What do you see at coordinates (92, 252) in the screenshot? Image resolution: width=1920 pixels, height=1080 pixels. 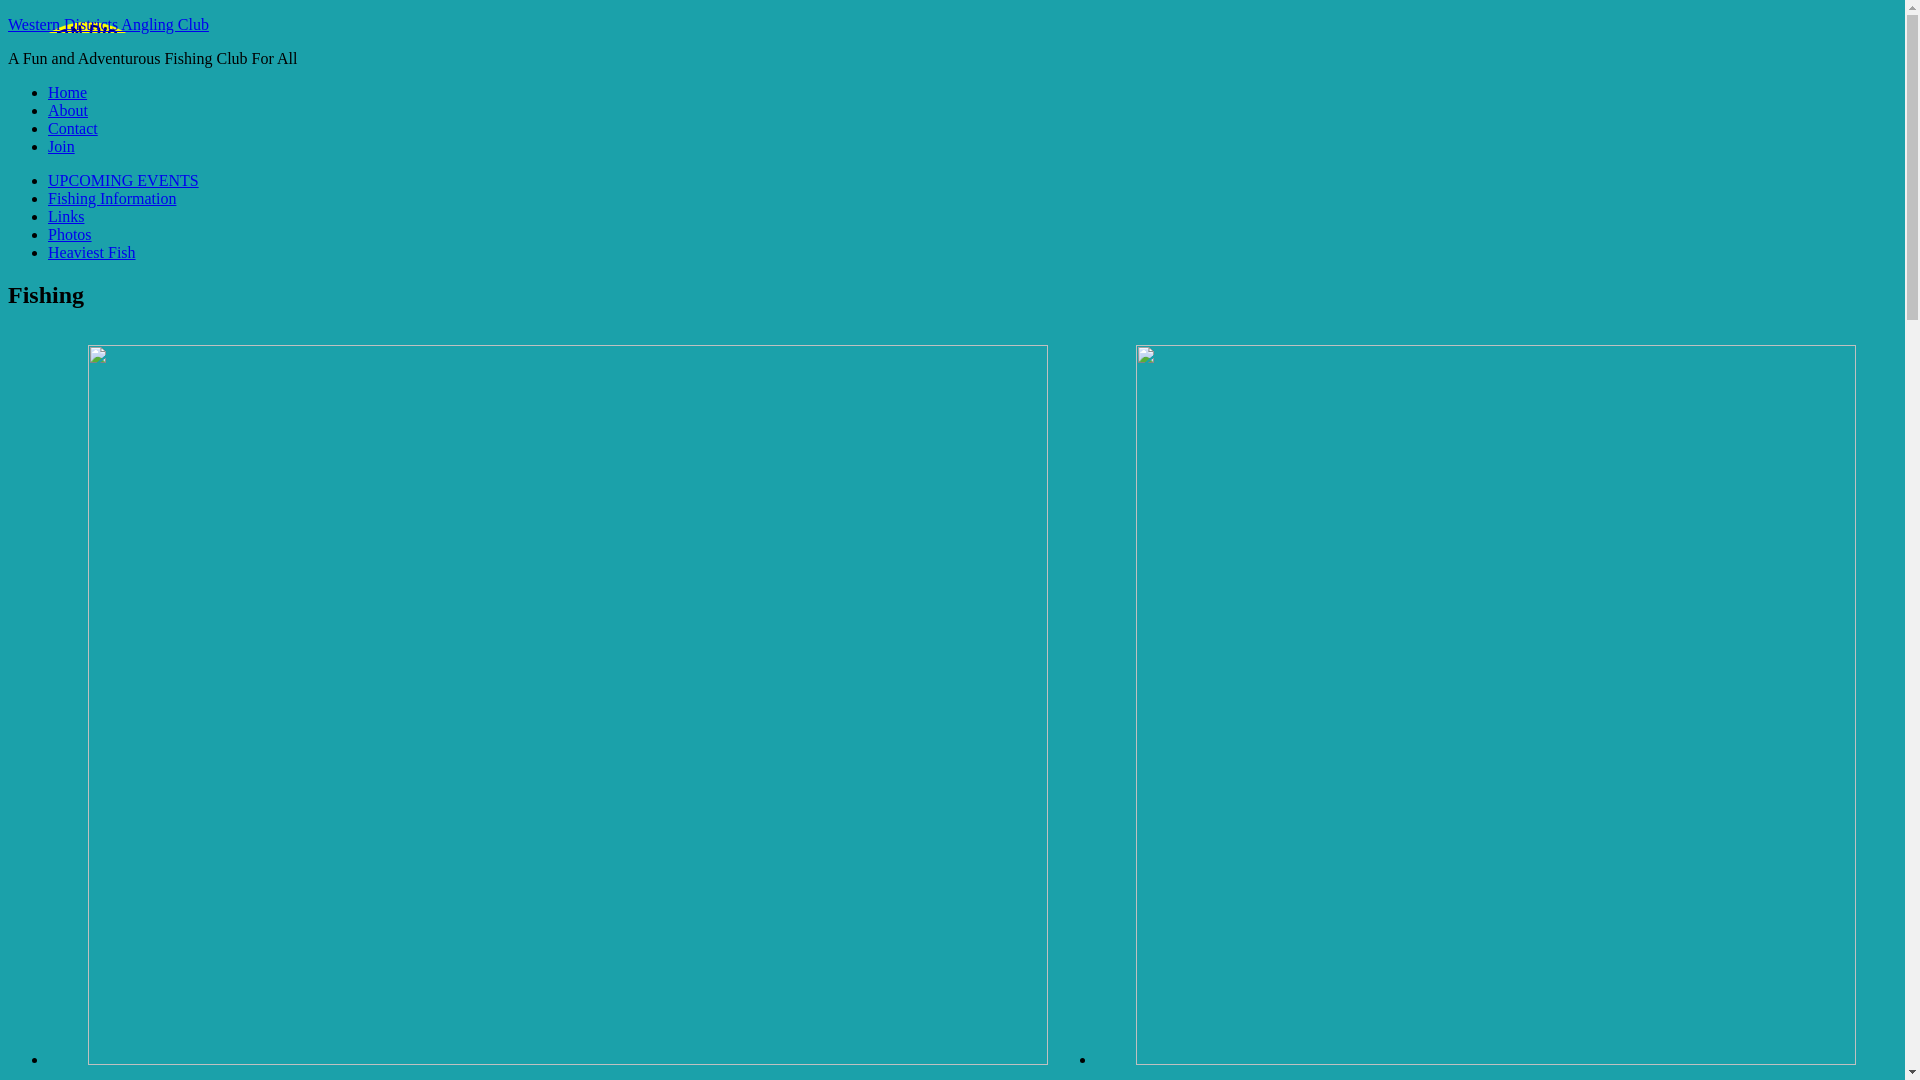 I see `Heaviest Fish` at bounding box center [92, 252].